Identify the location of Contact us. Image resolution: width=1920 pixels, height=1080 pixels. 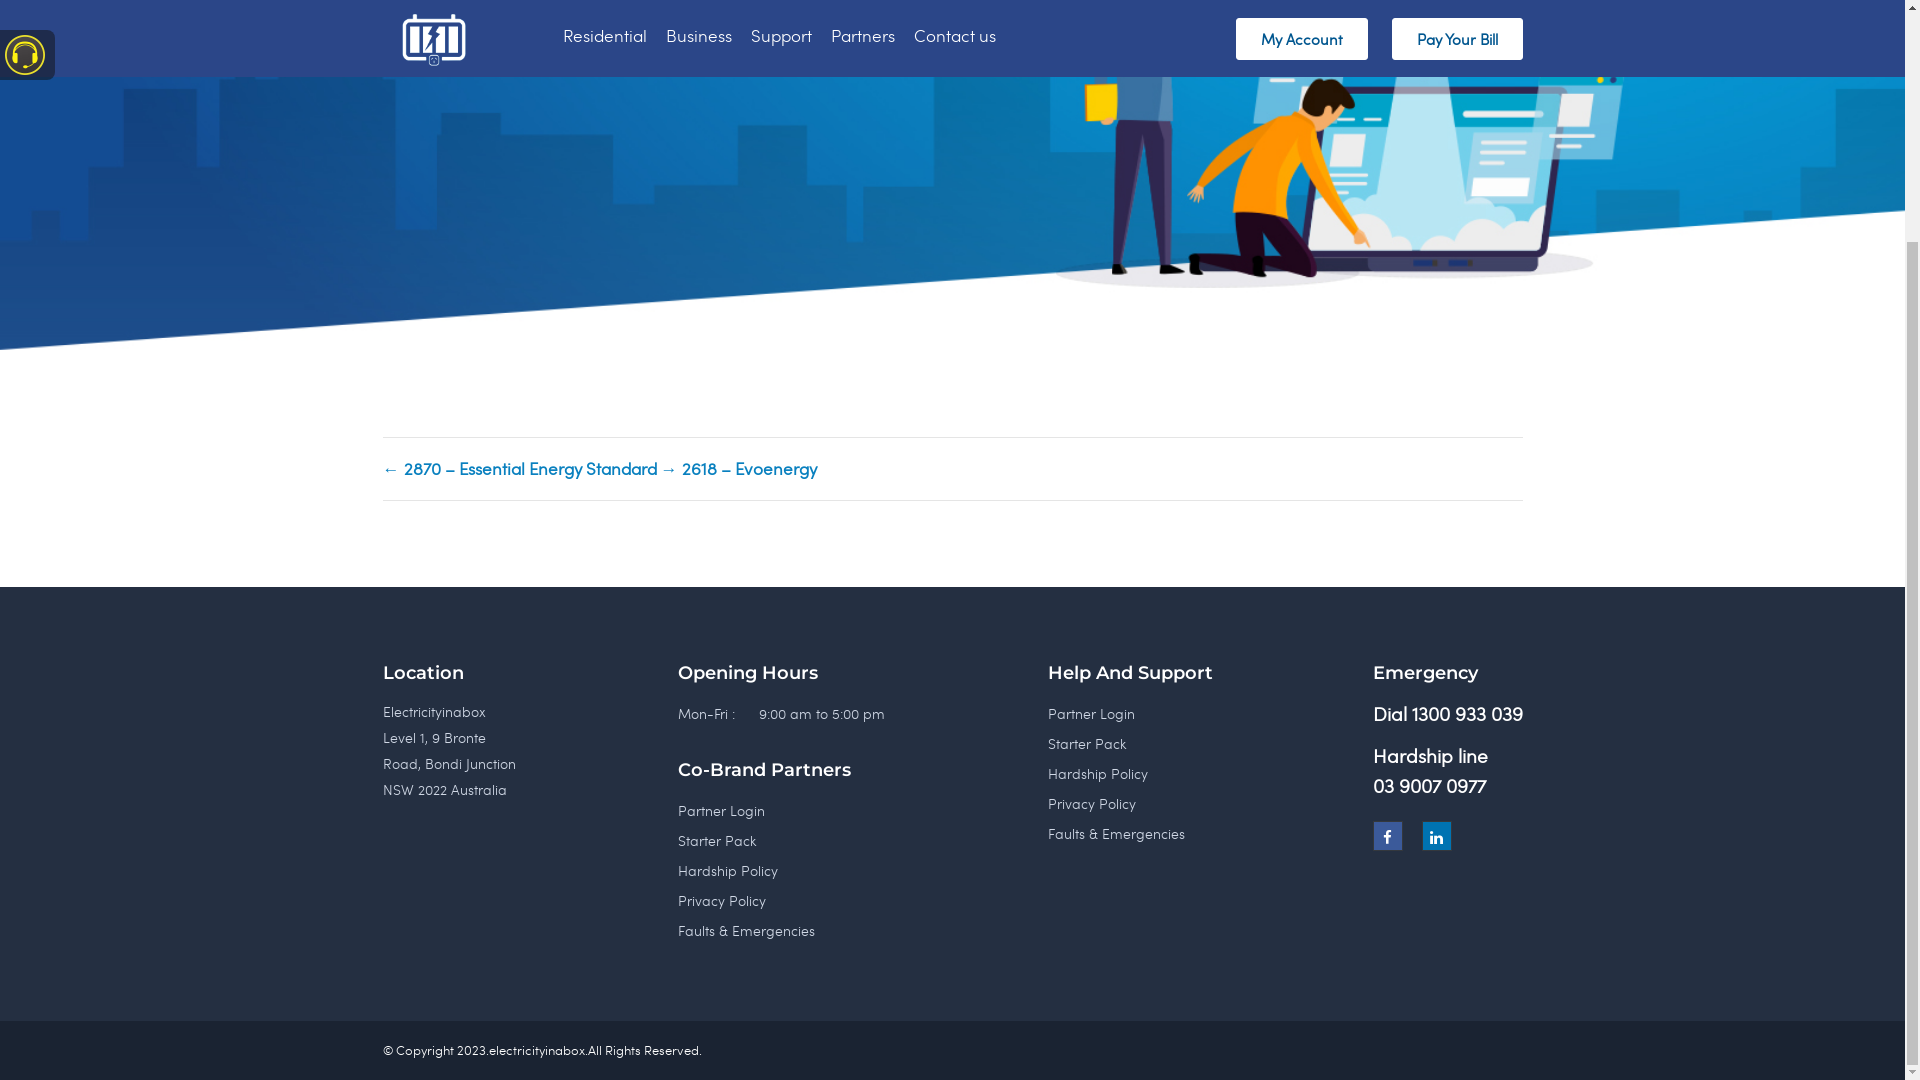
(955, 334).